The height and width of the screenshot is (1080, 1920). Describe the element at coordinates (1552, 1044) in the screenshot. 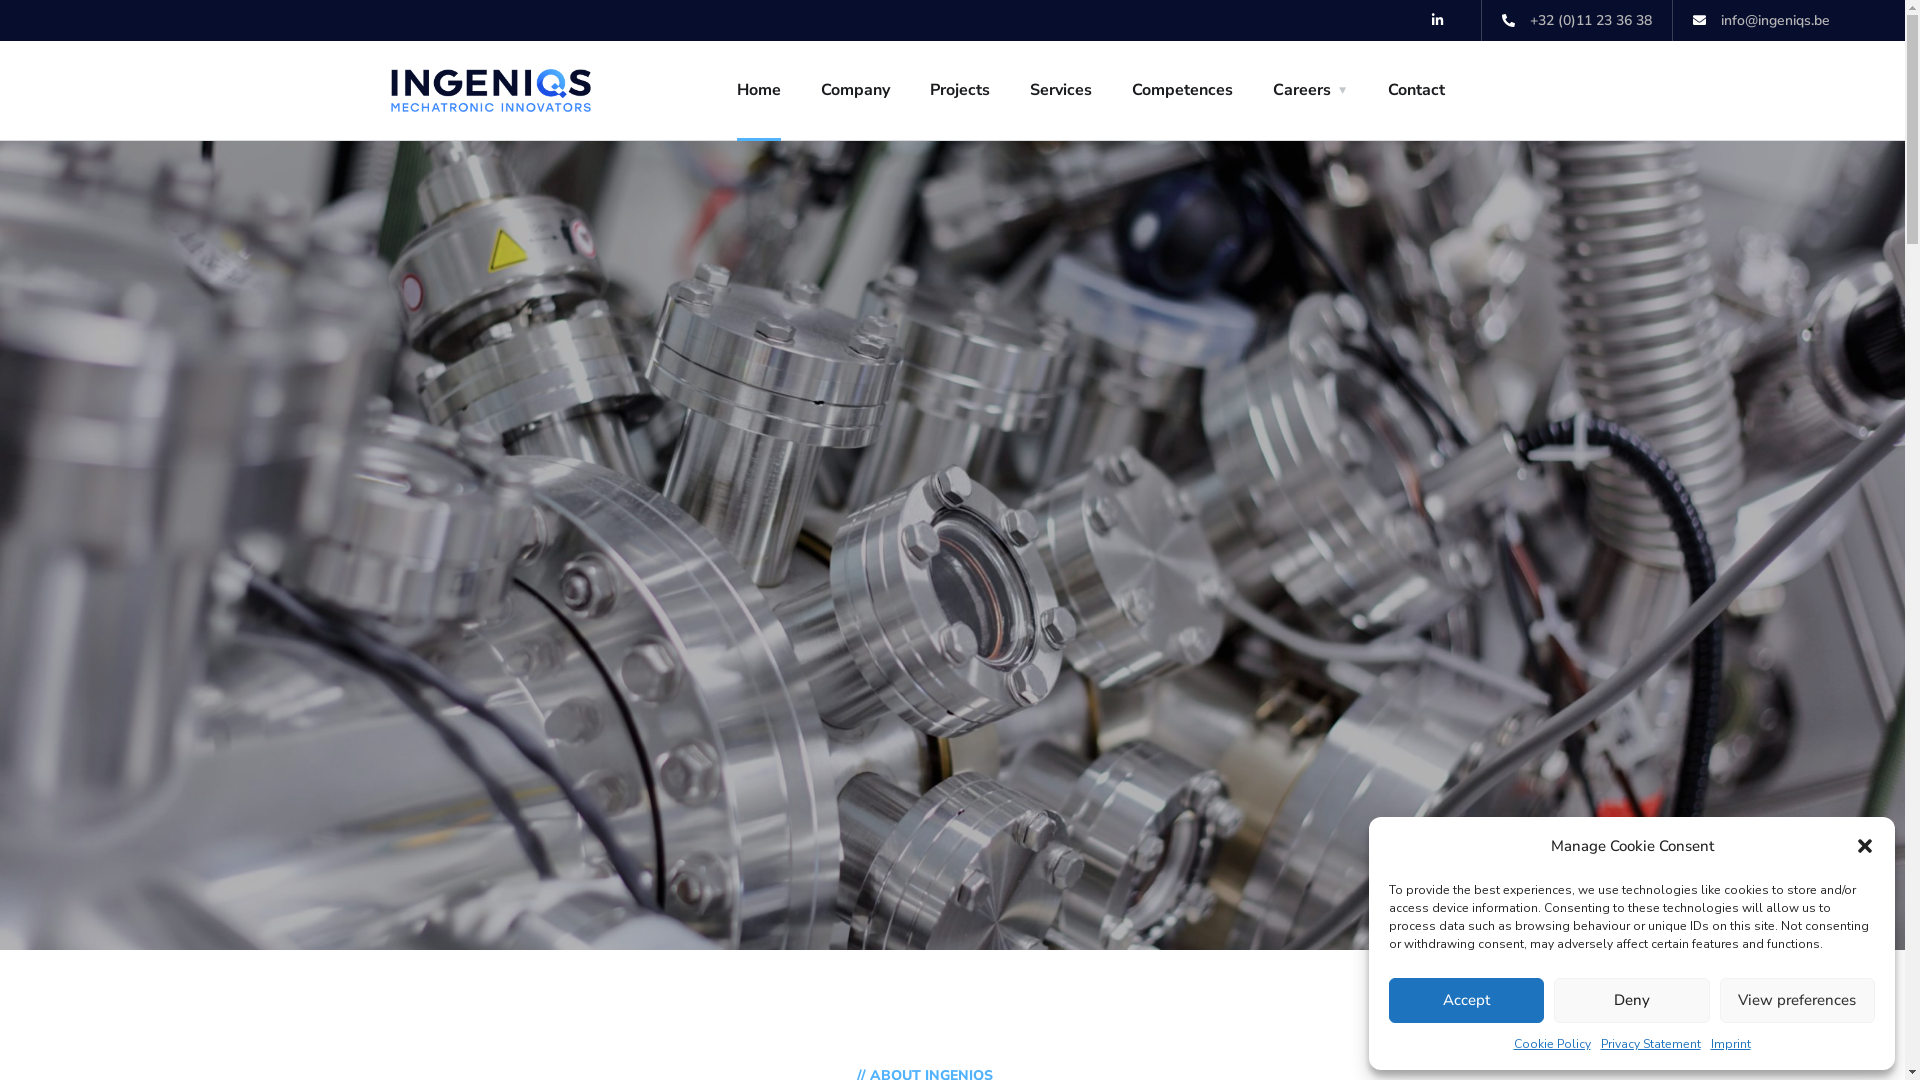

I see `Cookie Policy` at that location.